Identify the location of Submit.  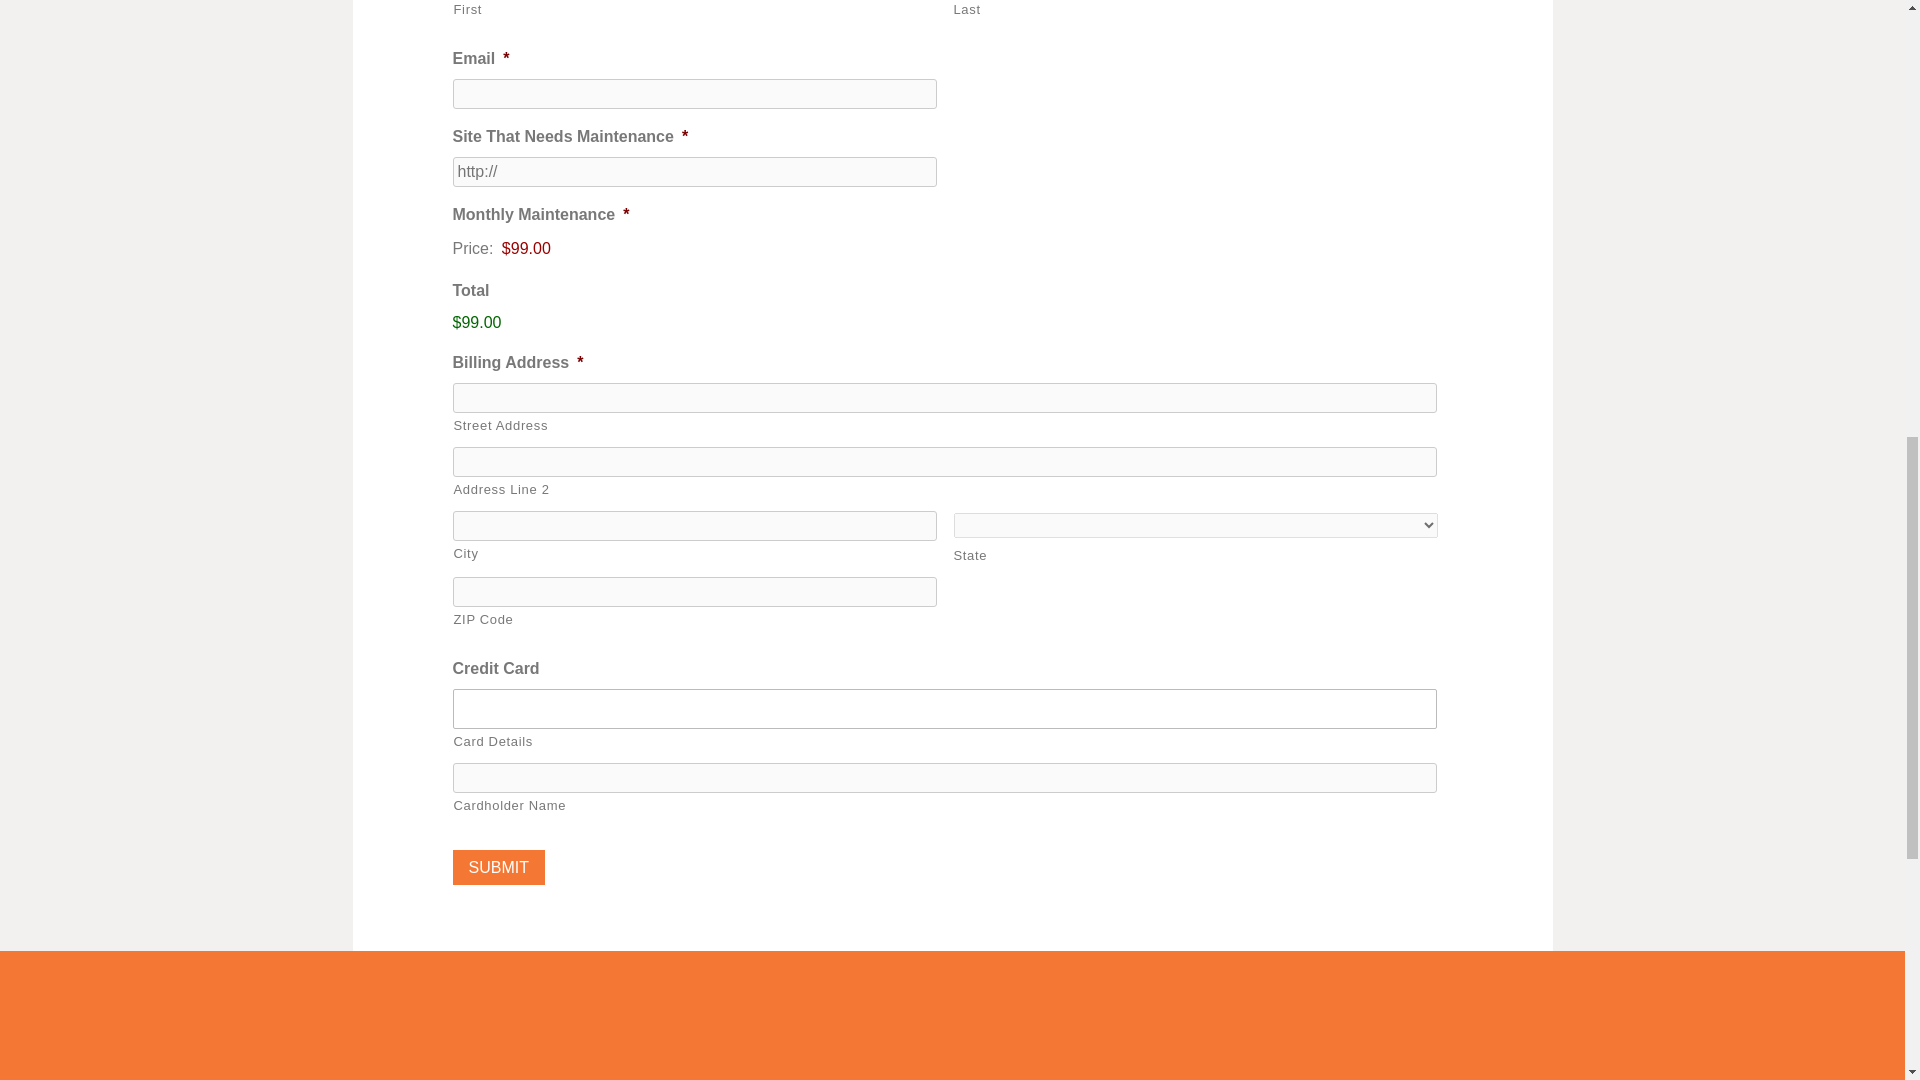
(497, 866).